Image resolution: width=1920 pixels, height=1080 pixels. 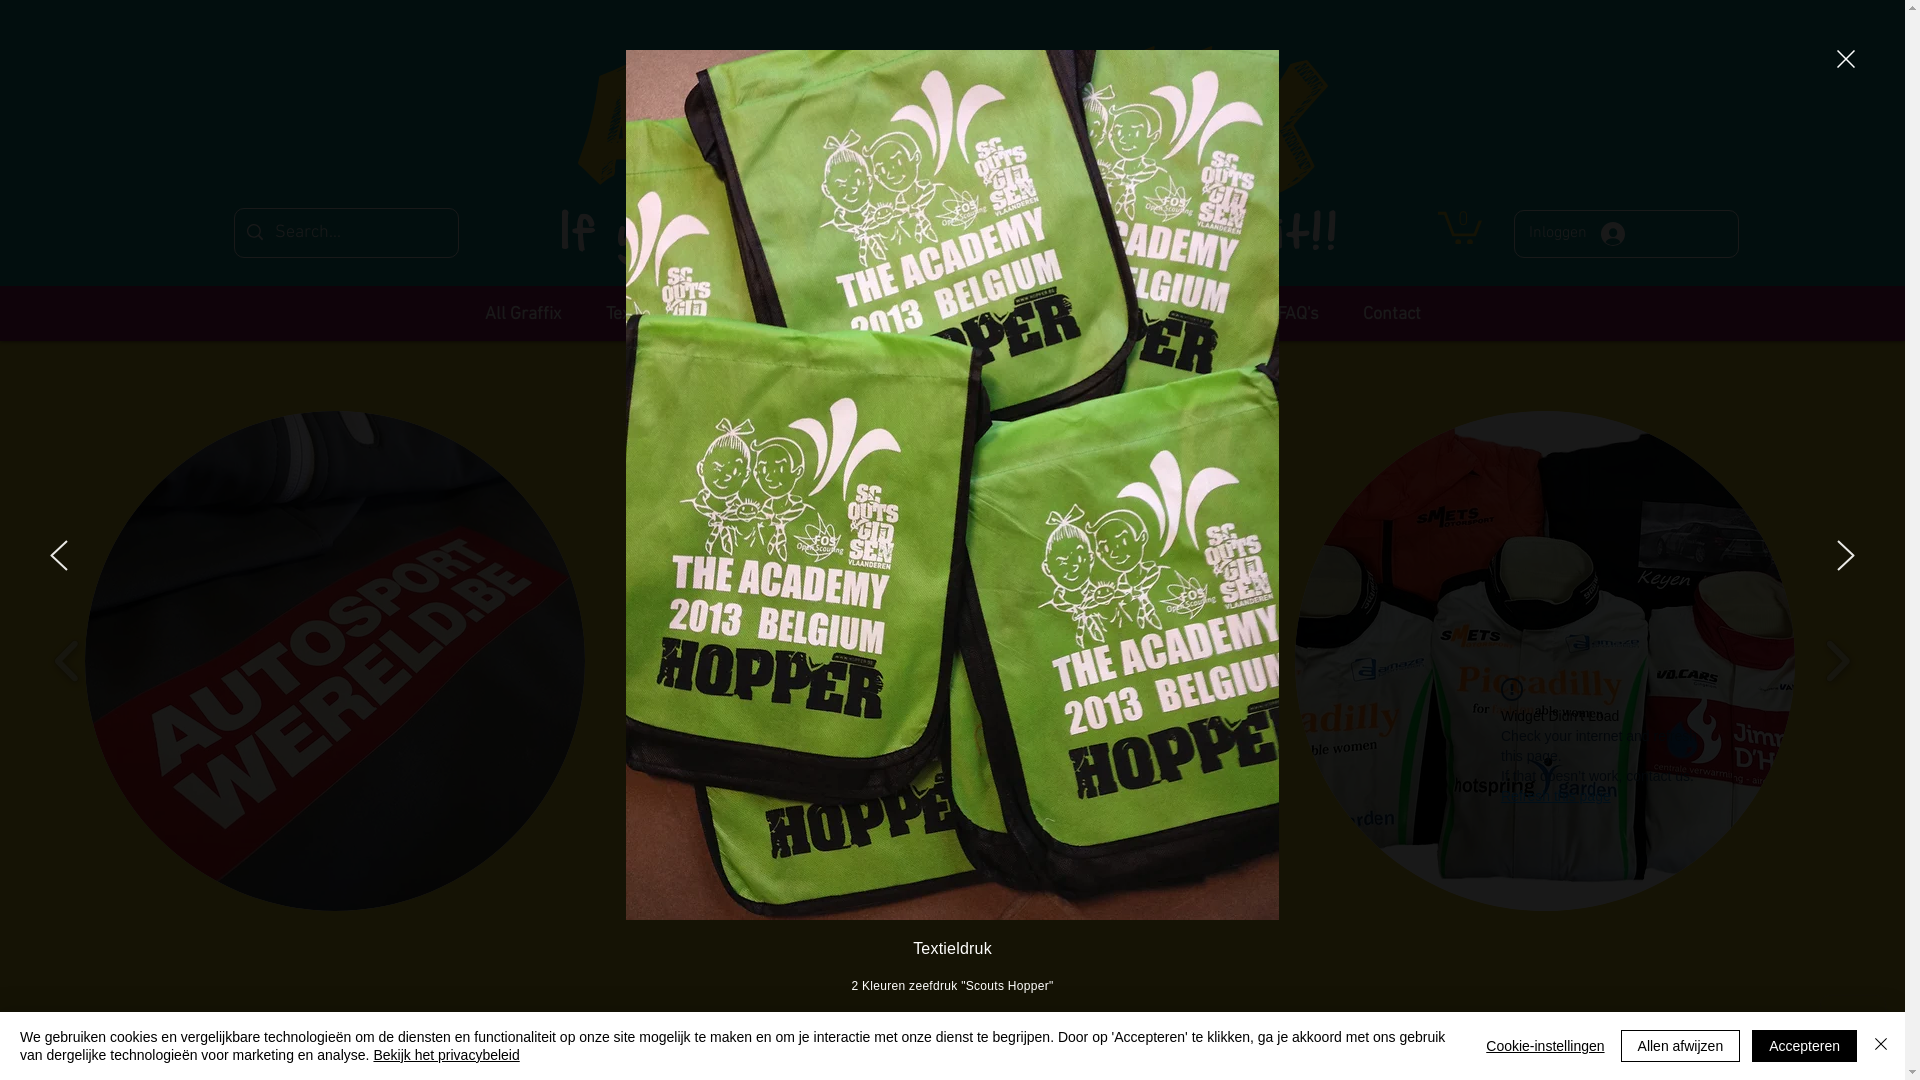 I want to click on Privacy Beleid, so click(x=655, y=1029).